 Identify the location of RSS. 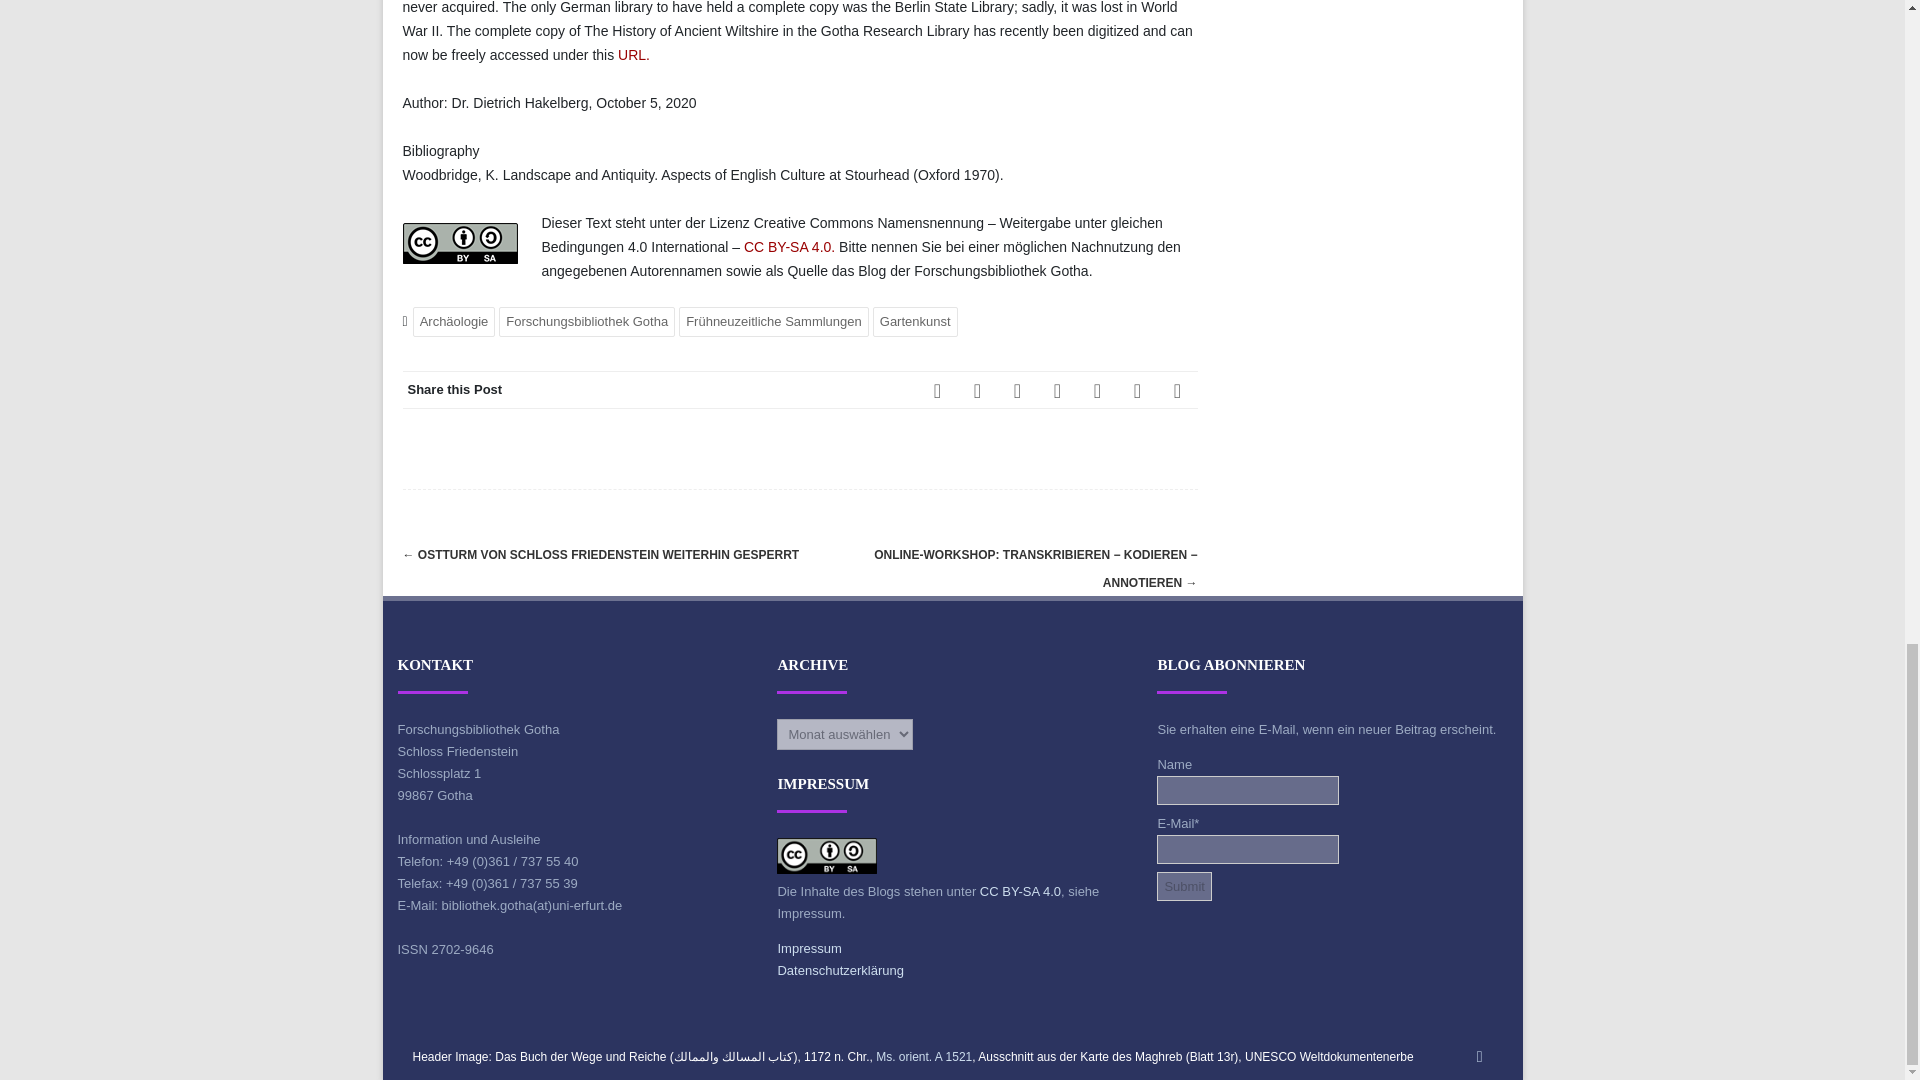
(1097, 390).